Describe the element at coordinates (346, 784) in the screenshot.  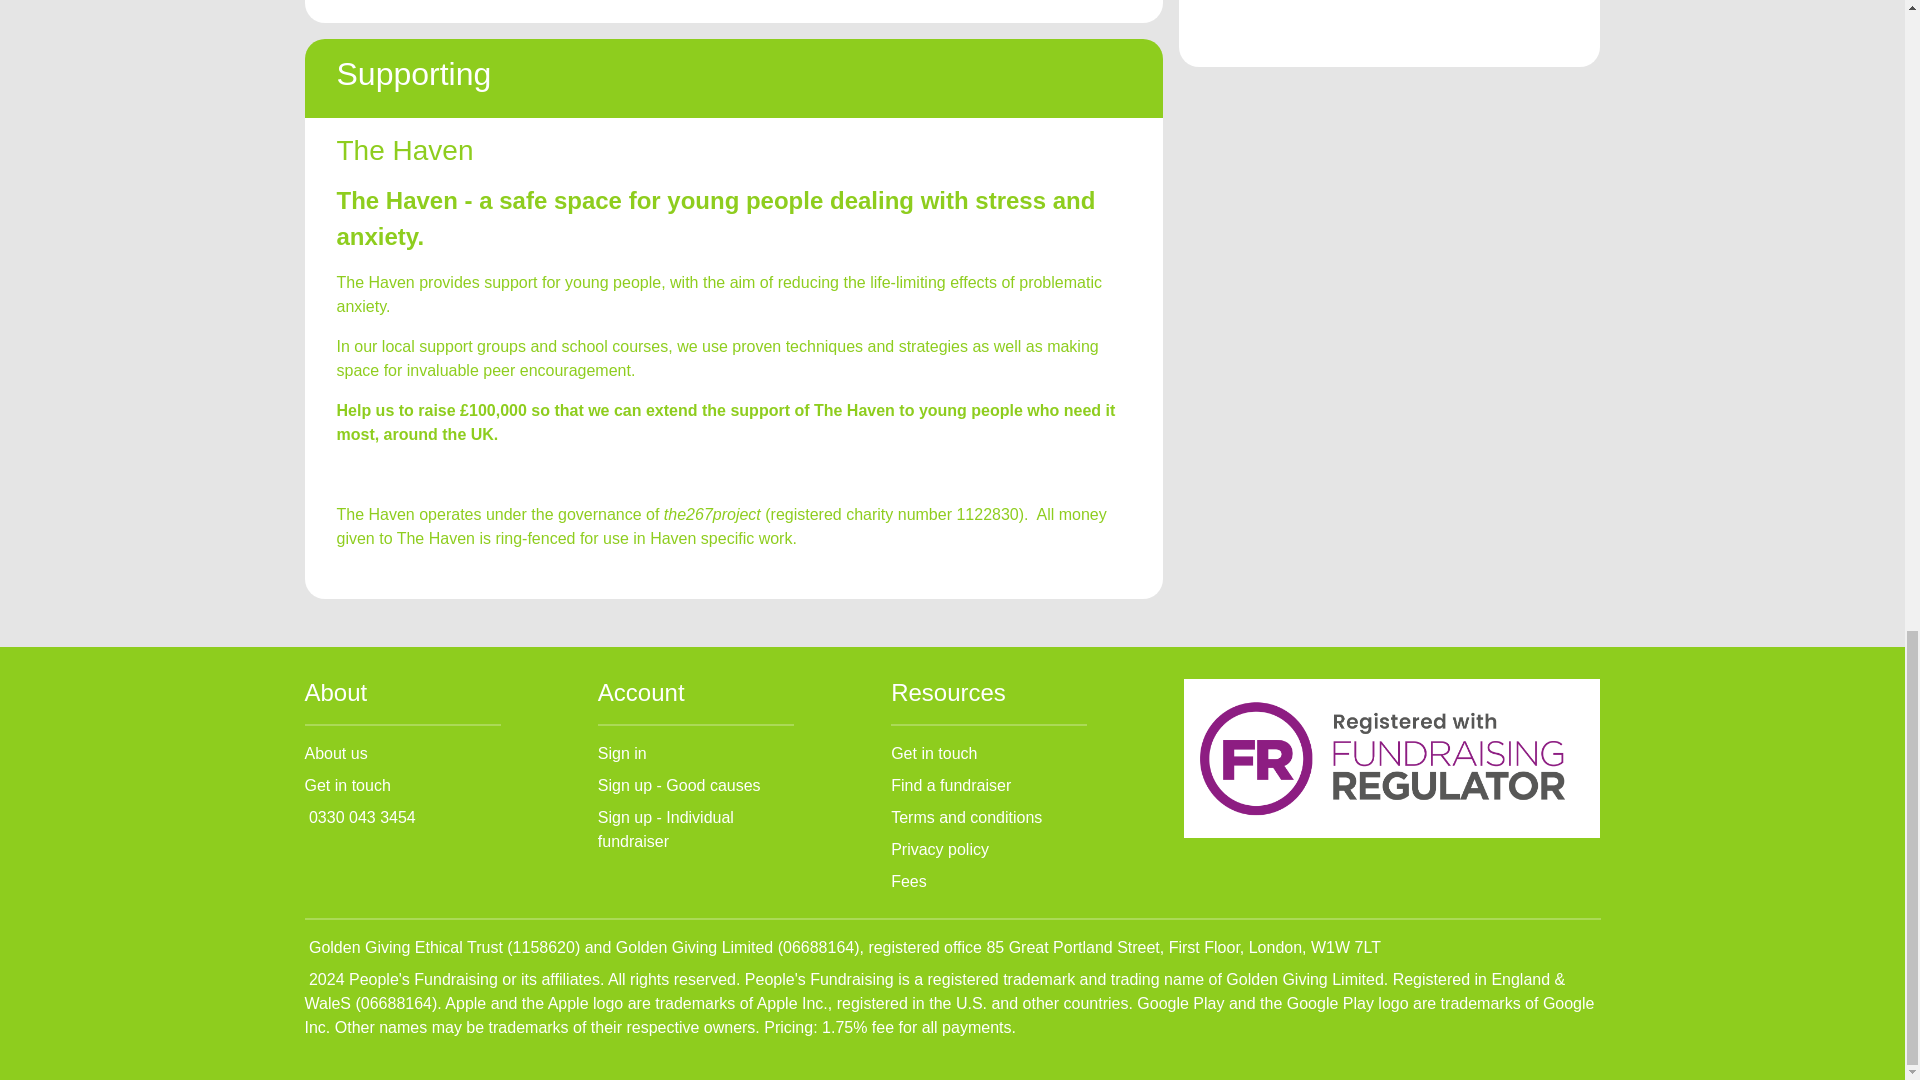
I see `Get in touch` at that location.